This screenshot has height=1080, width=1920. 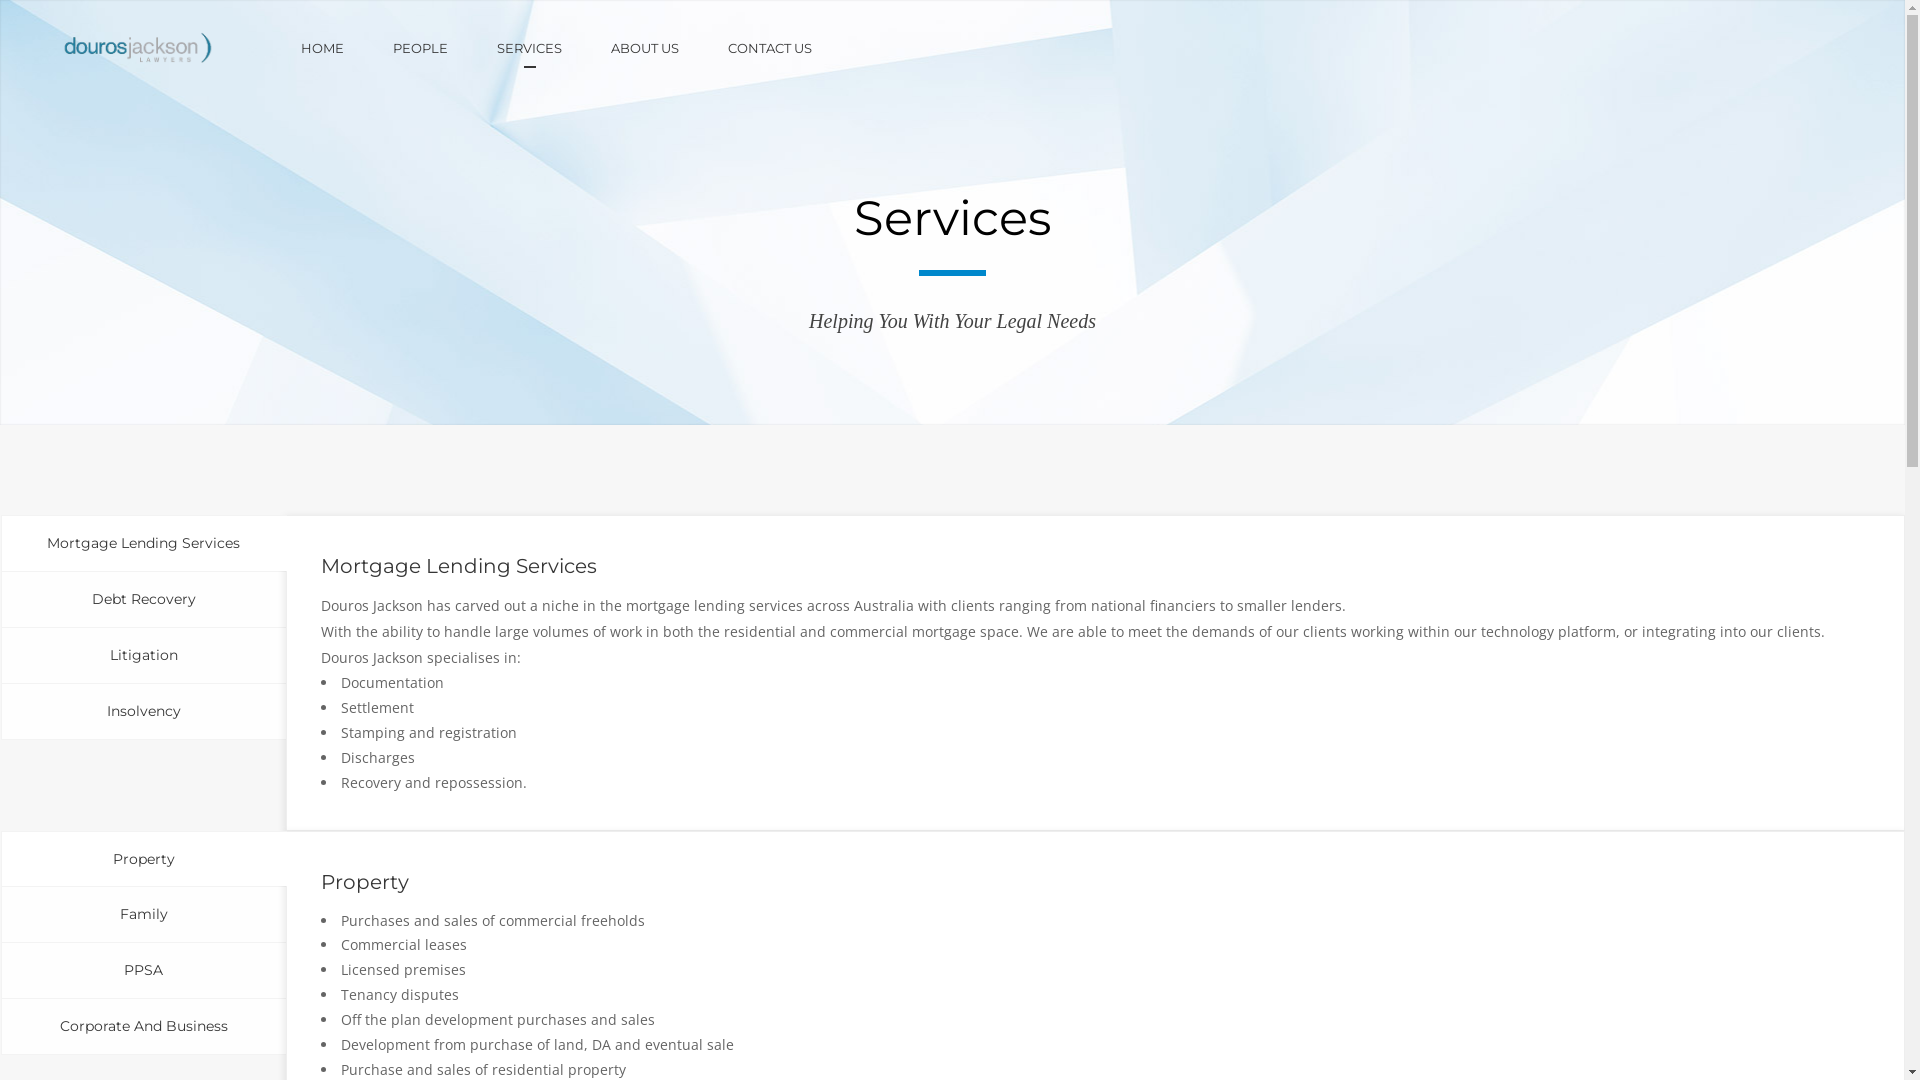 I want to click on Family, so click(x=144, y=914).